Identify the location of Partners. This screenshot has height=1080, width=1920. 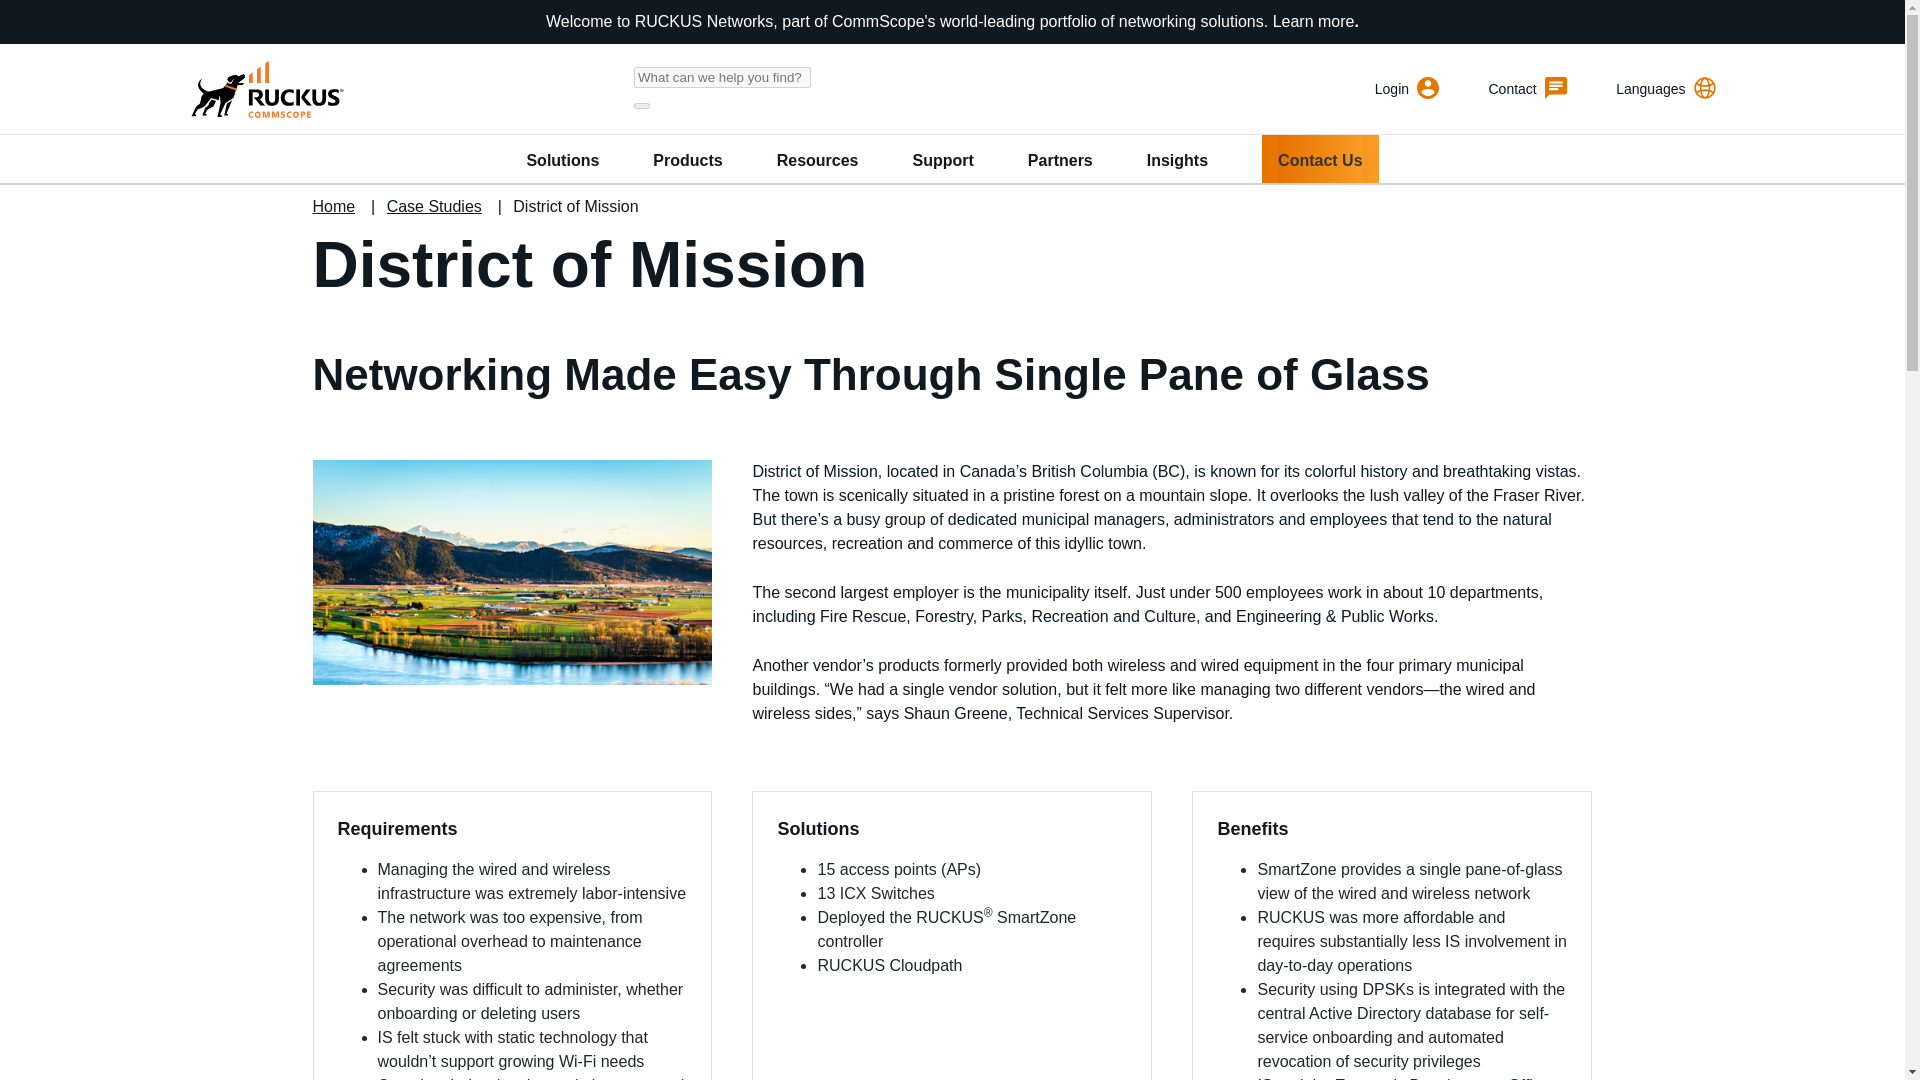
(1060, 158).